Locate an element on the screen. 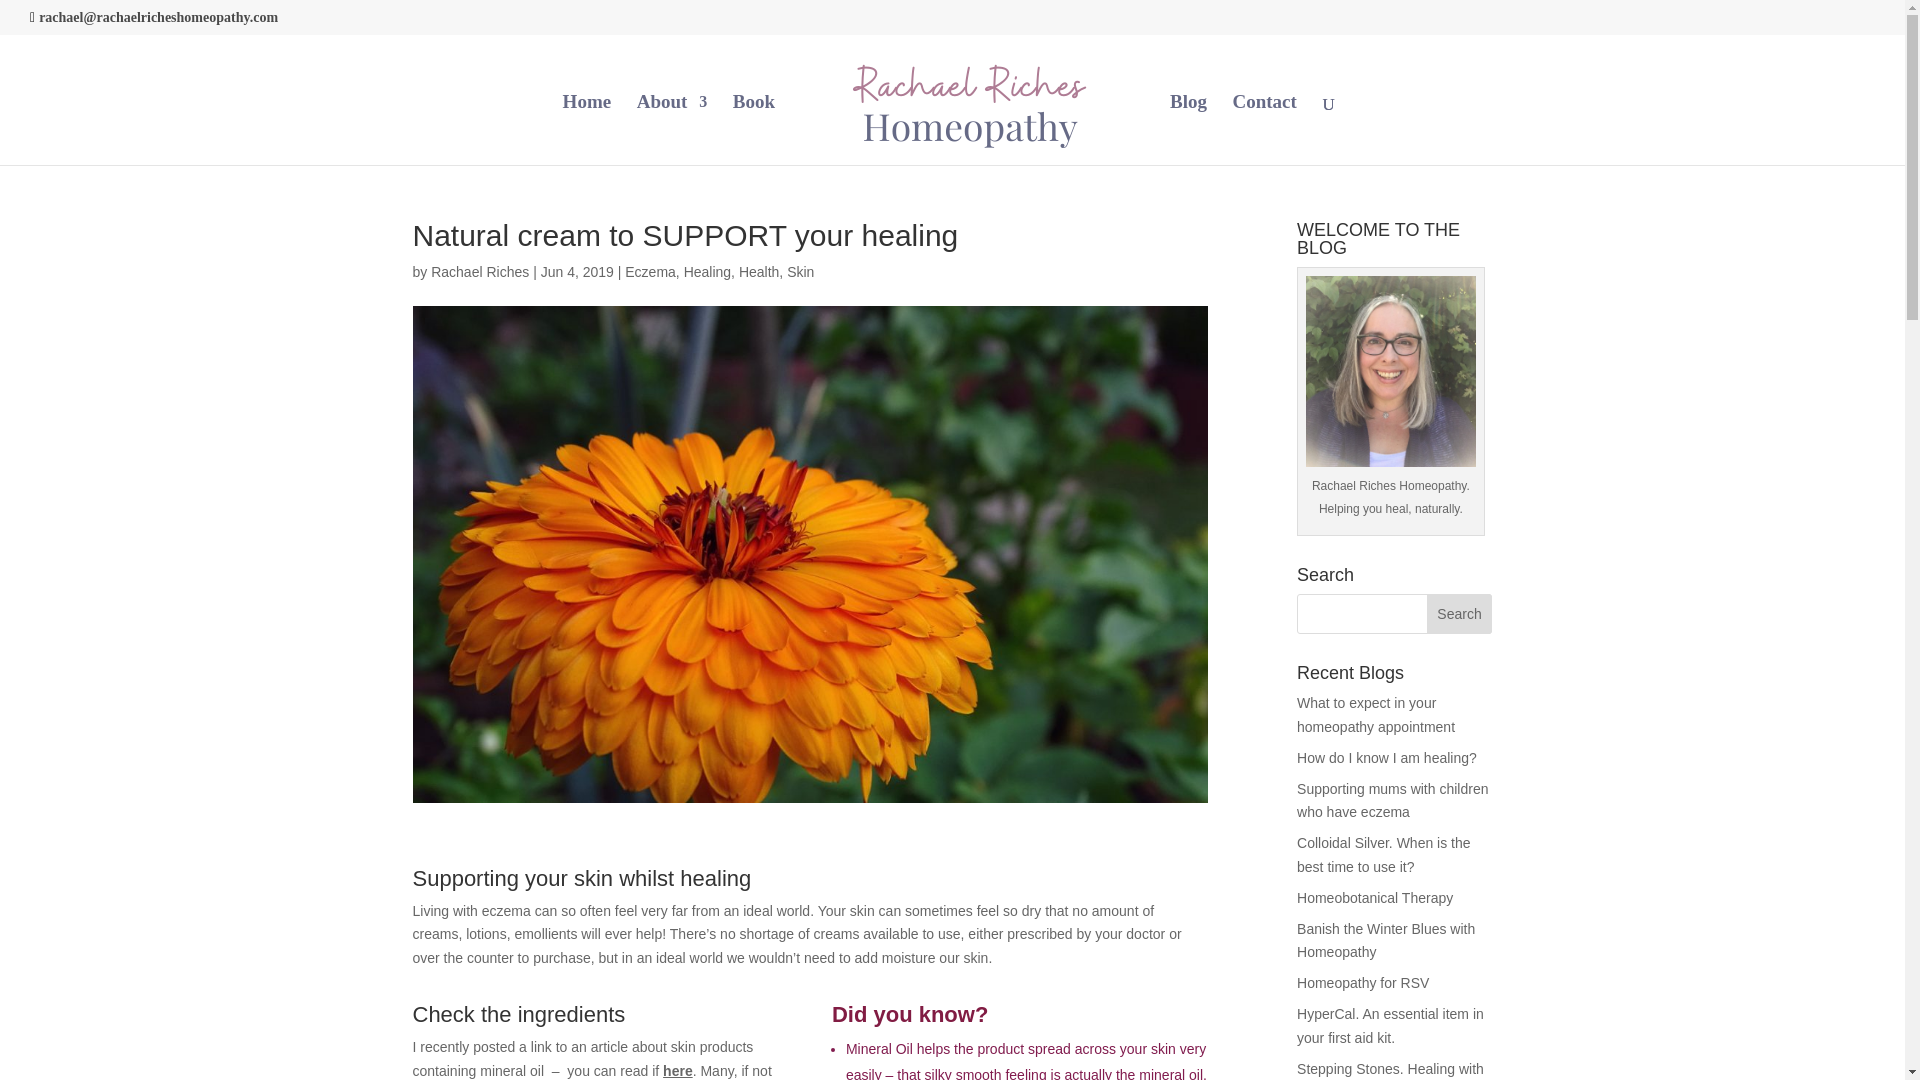 This screenshot has width=1920, height=1080. Search is located at coordinates (1460, 614).